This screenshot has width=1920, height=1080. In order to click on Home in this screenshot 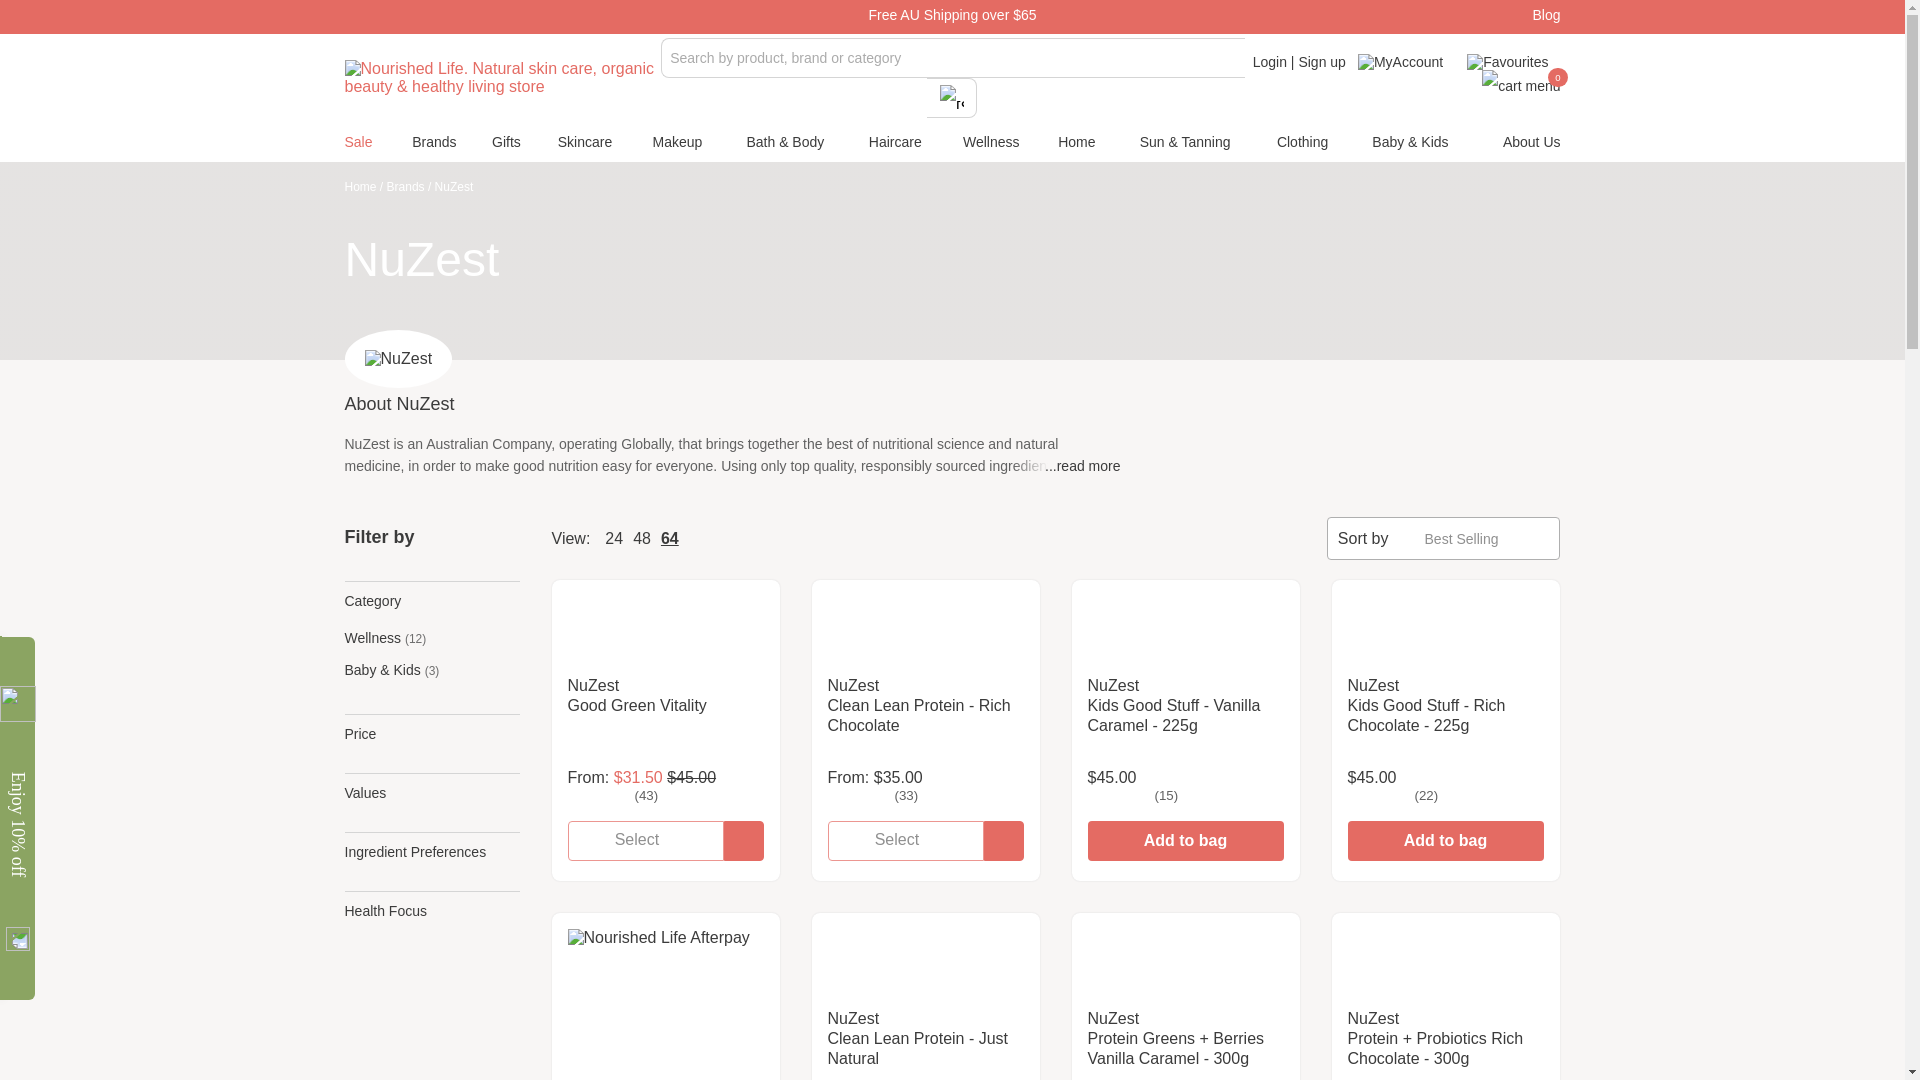, I will do `click(1076, 146)`.